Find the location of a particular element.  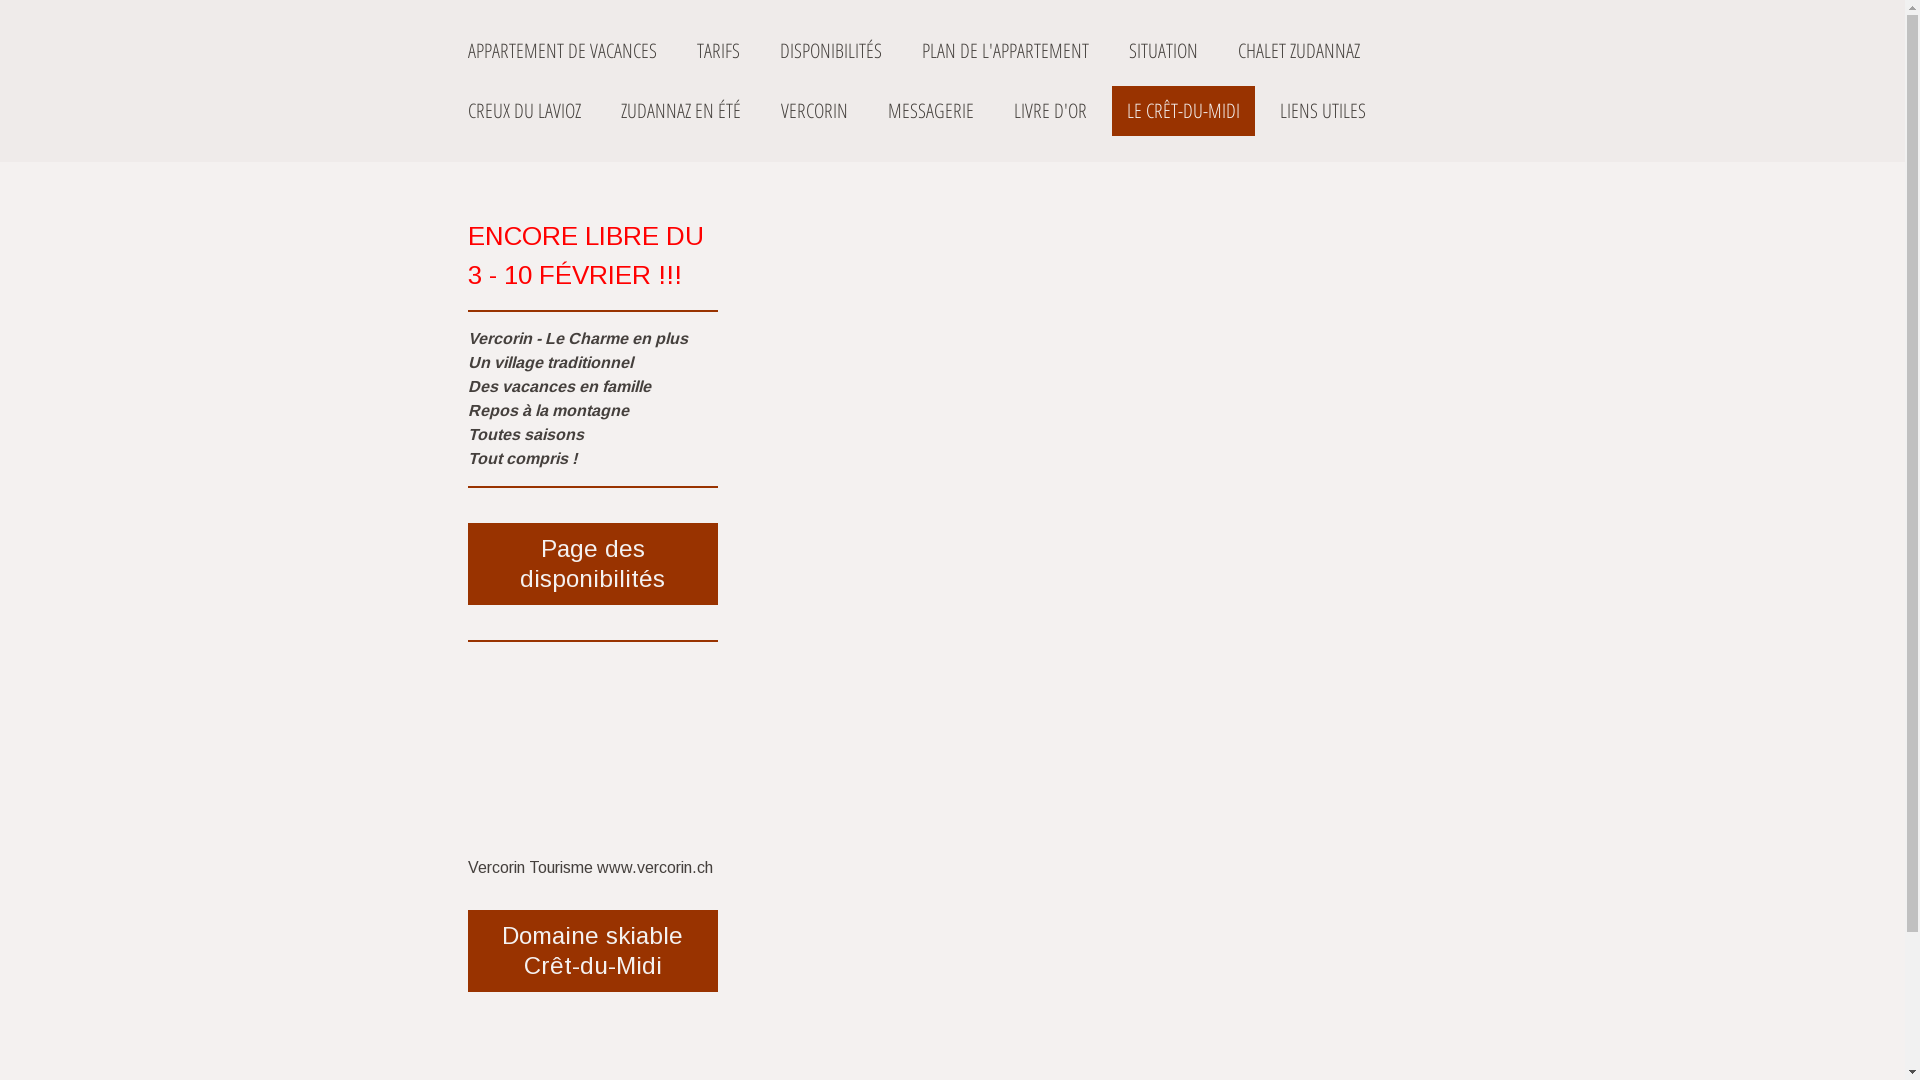

TARIFS is located at coordinates (718, 51).